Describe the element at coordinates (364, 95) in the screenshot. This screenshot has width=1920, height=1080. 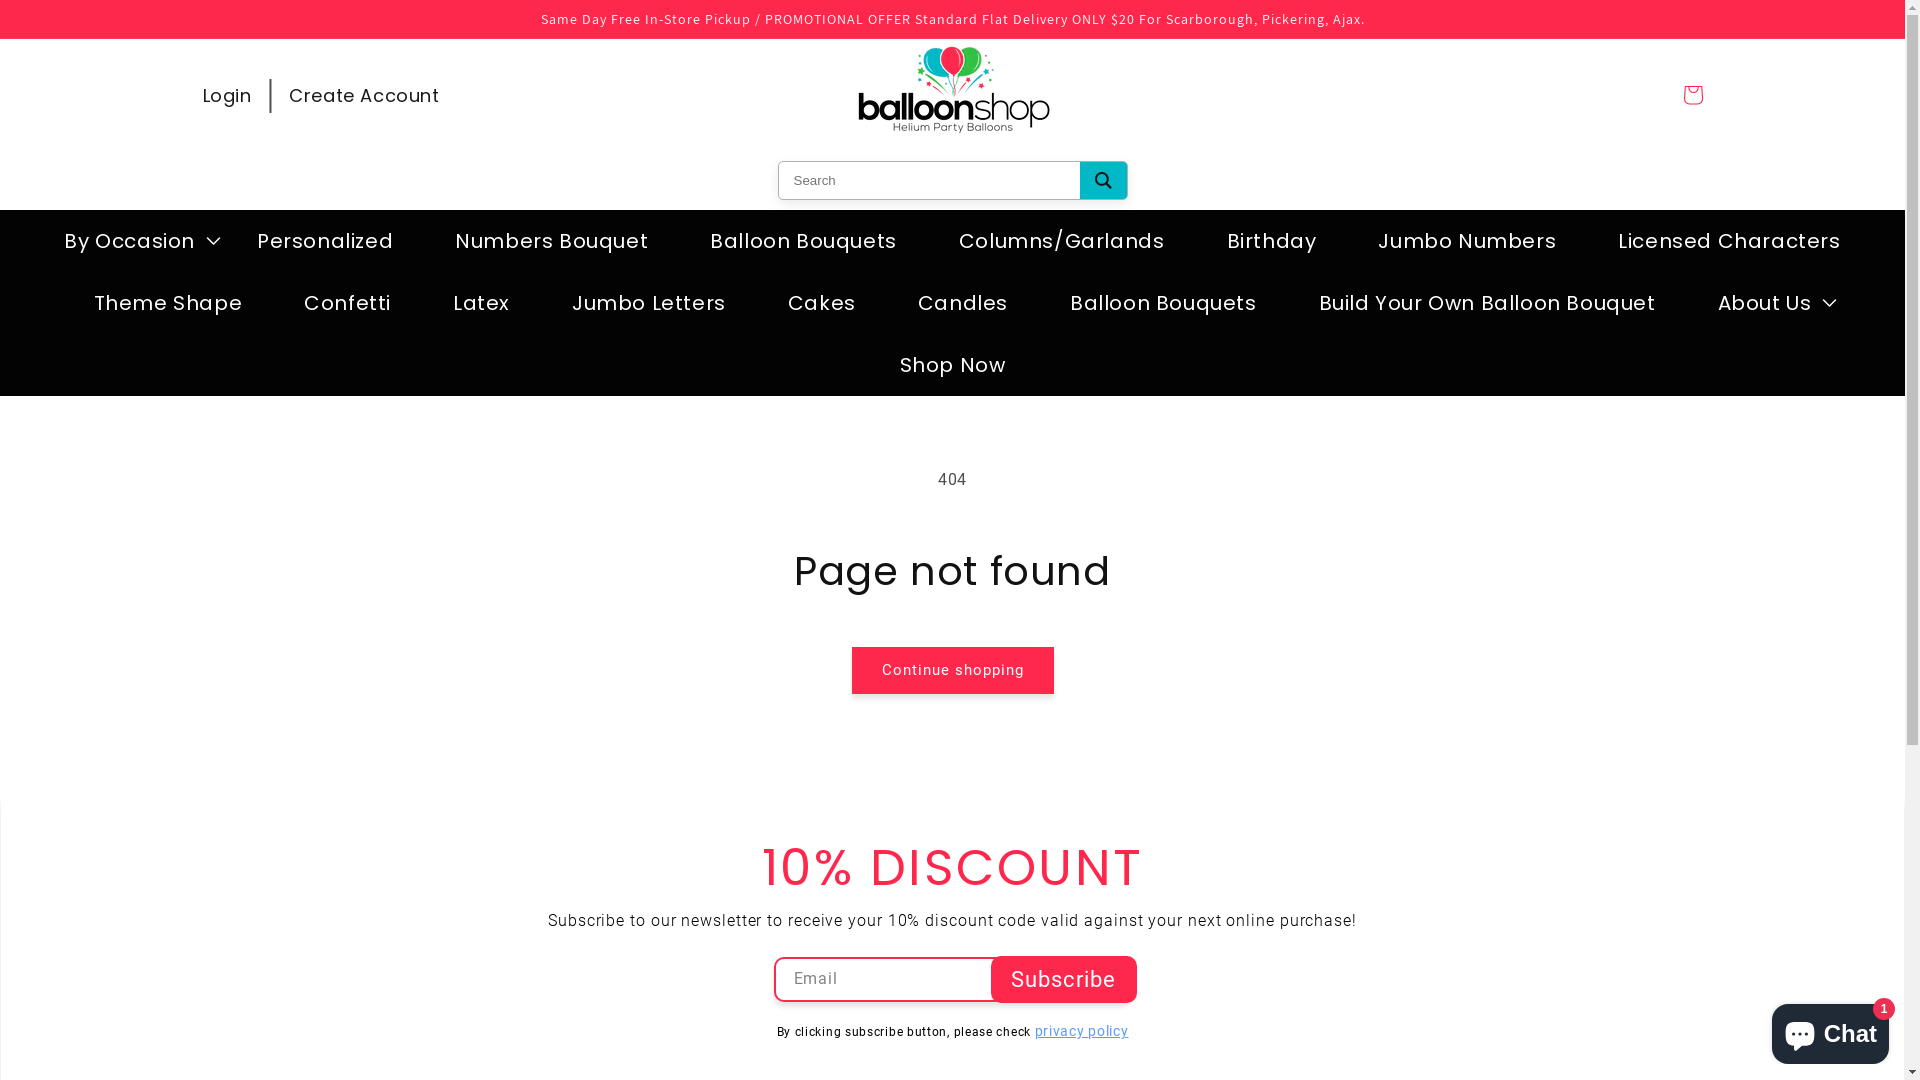
I see `Create Account` at that location.